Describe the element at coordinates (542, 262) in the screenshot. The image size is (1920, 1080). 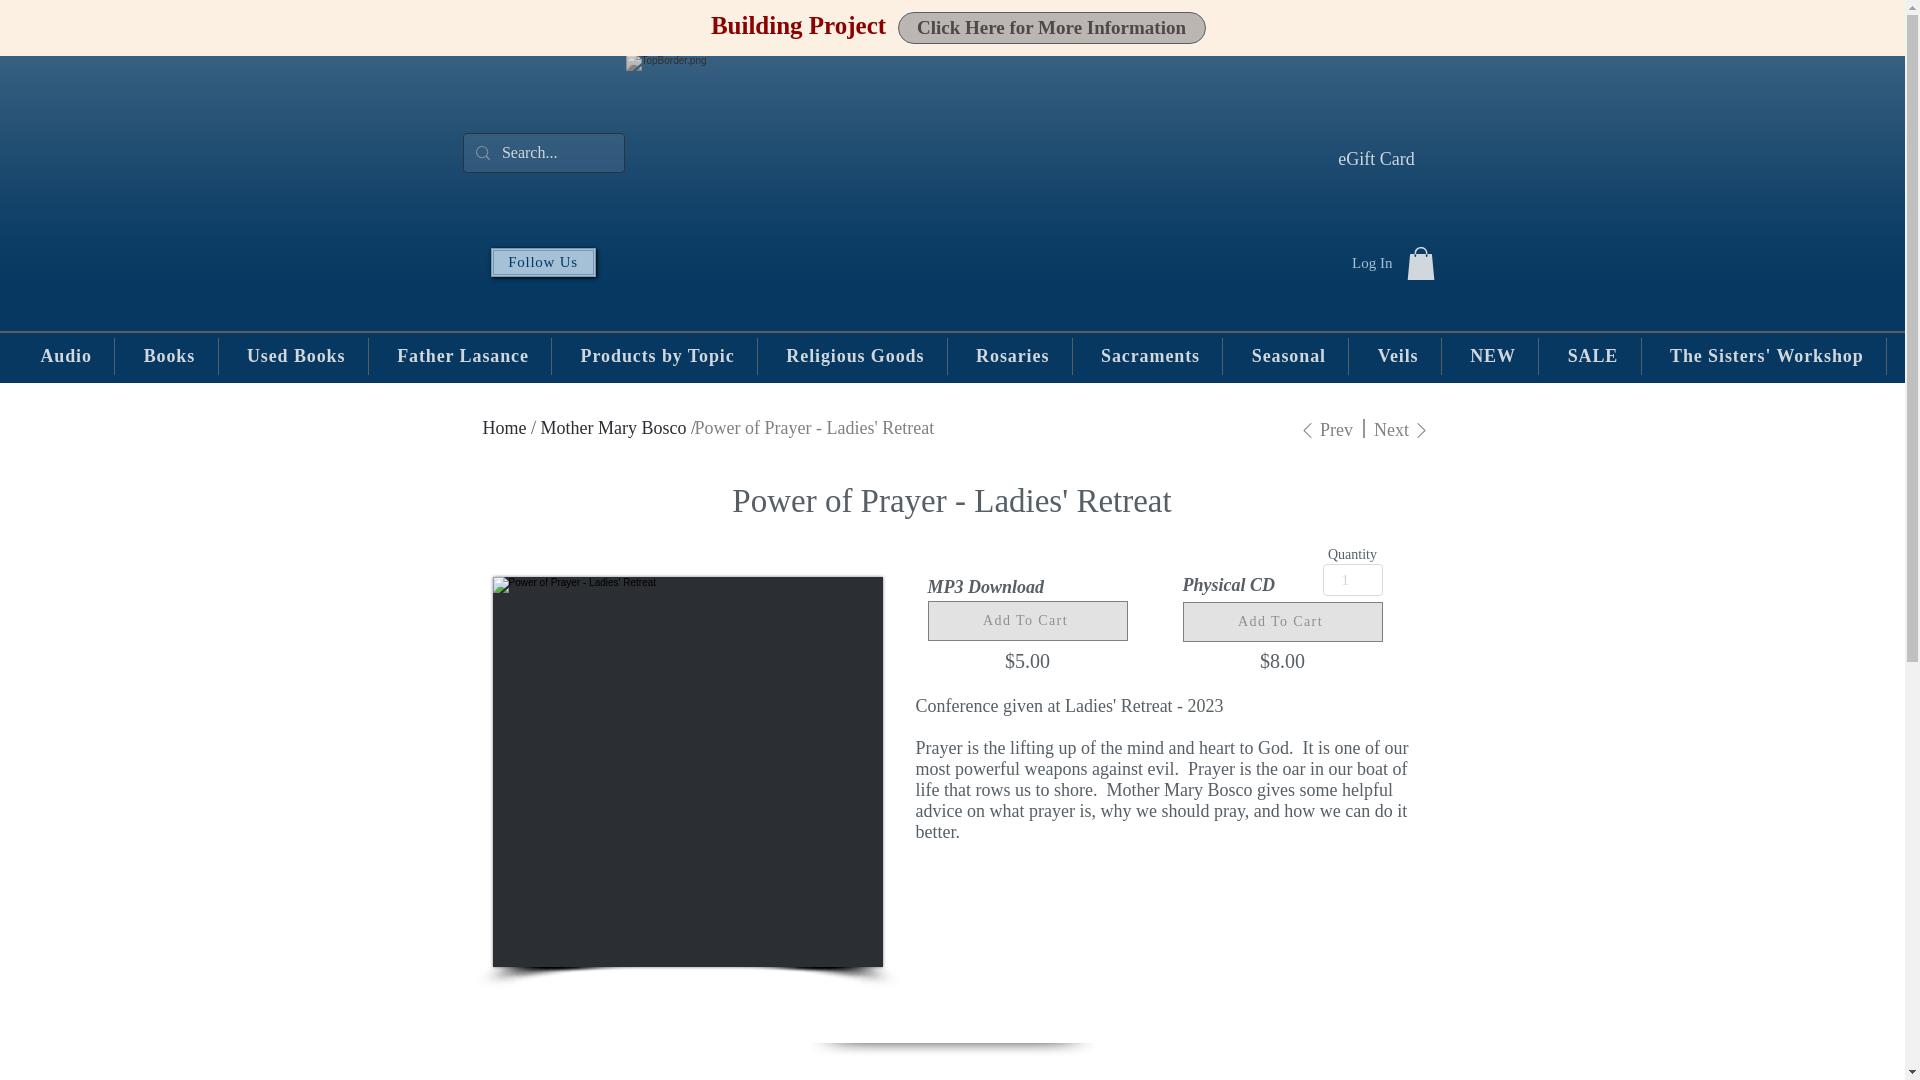
I see `Follow Us` at that location.